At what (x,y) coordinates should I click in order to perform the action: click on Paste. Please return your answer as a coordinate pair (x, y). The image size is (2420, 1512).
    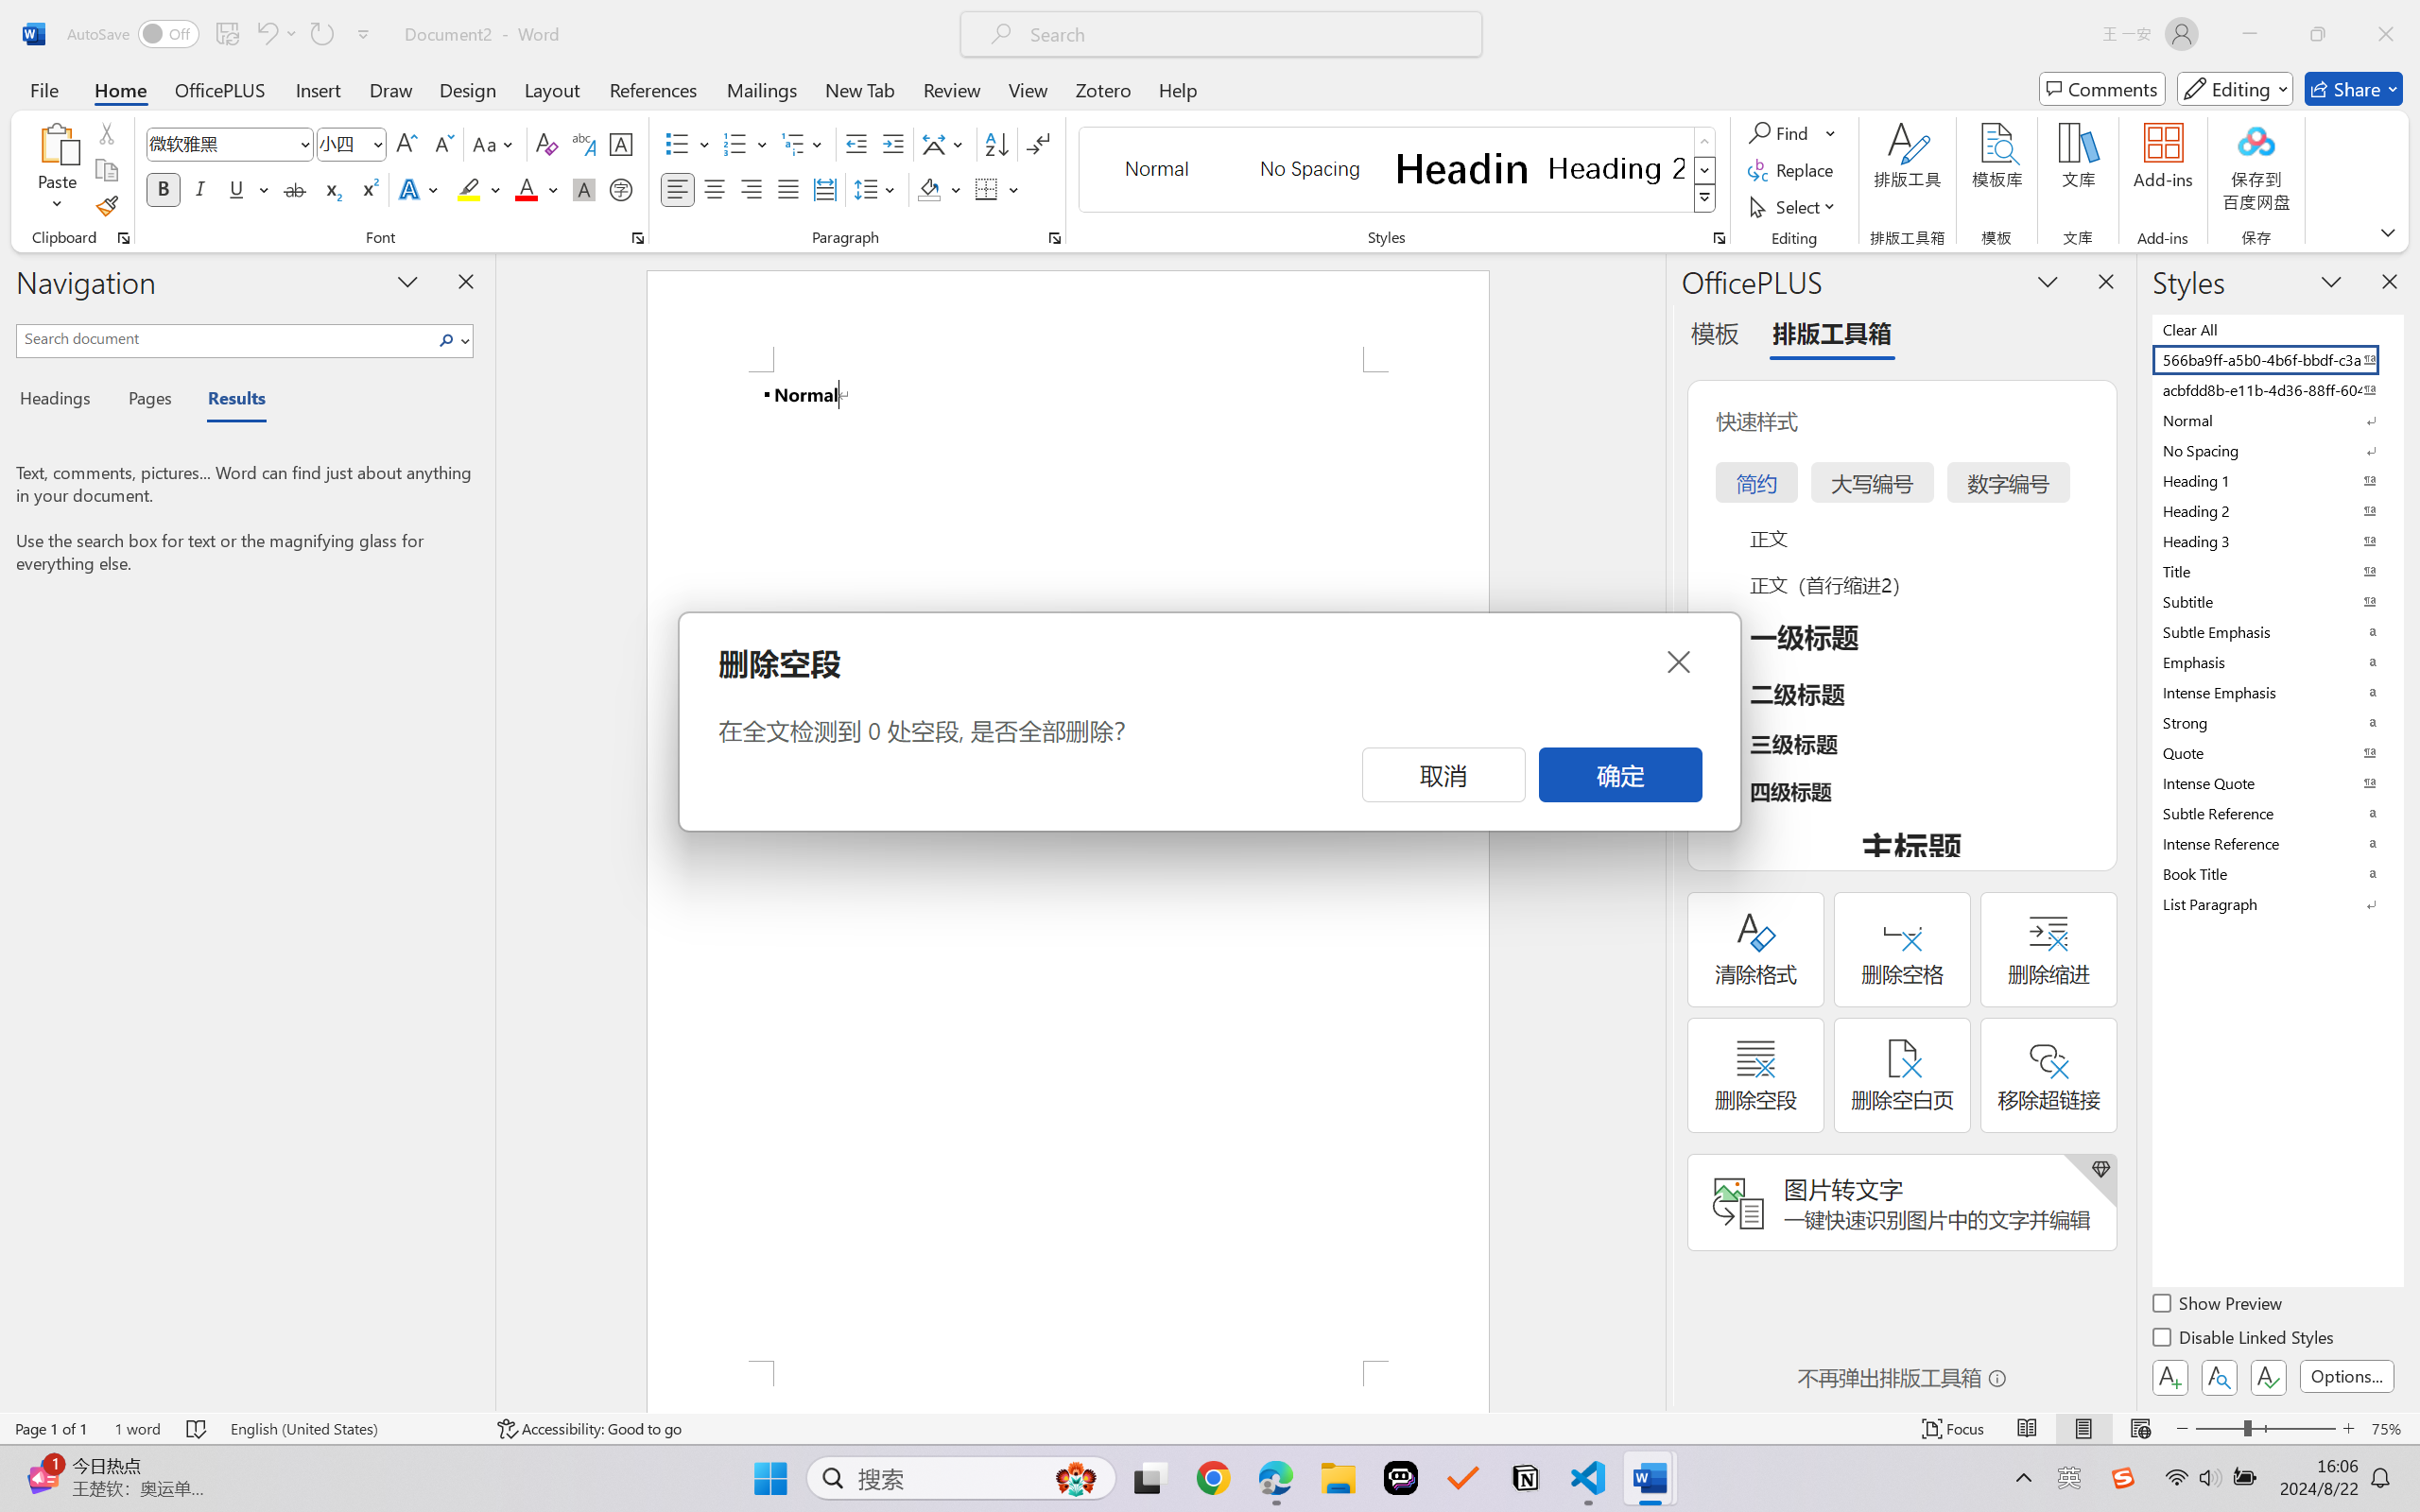
    Looking at the image, I should click on (58, 170).